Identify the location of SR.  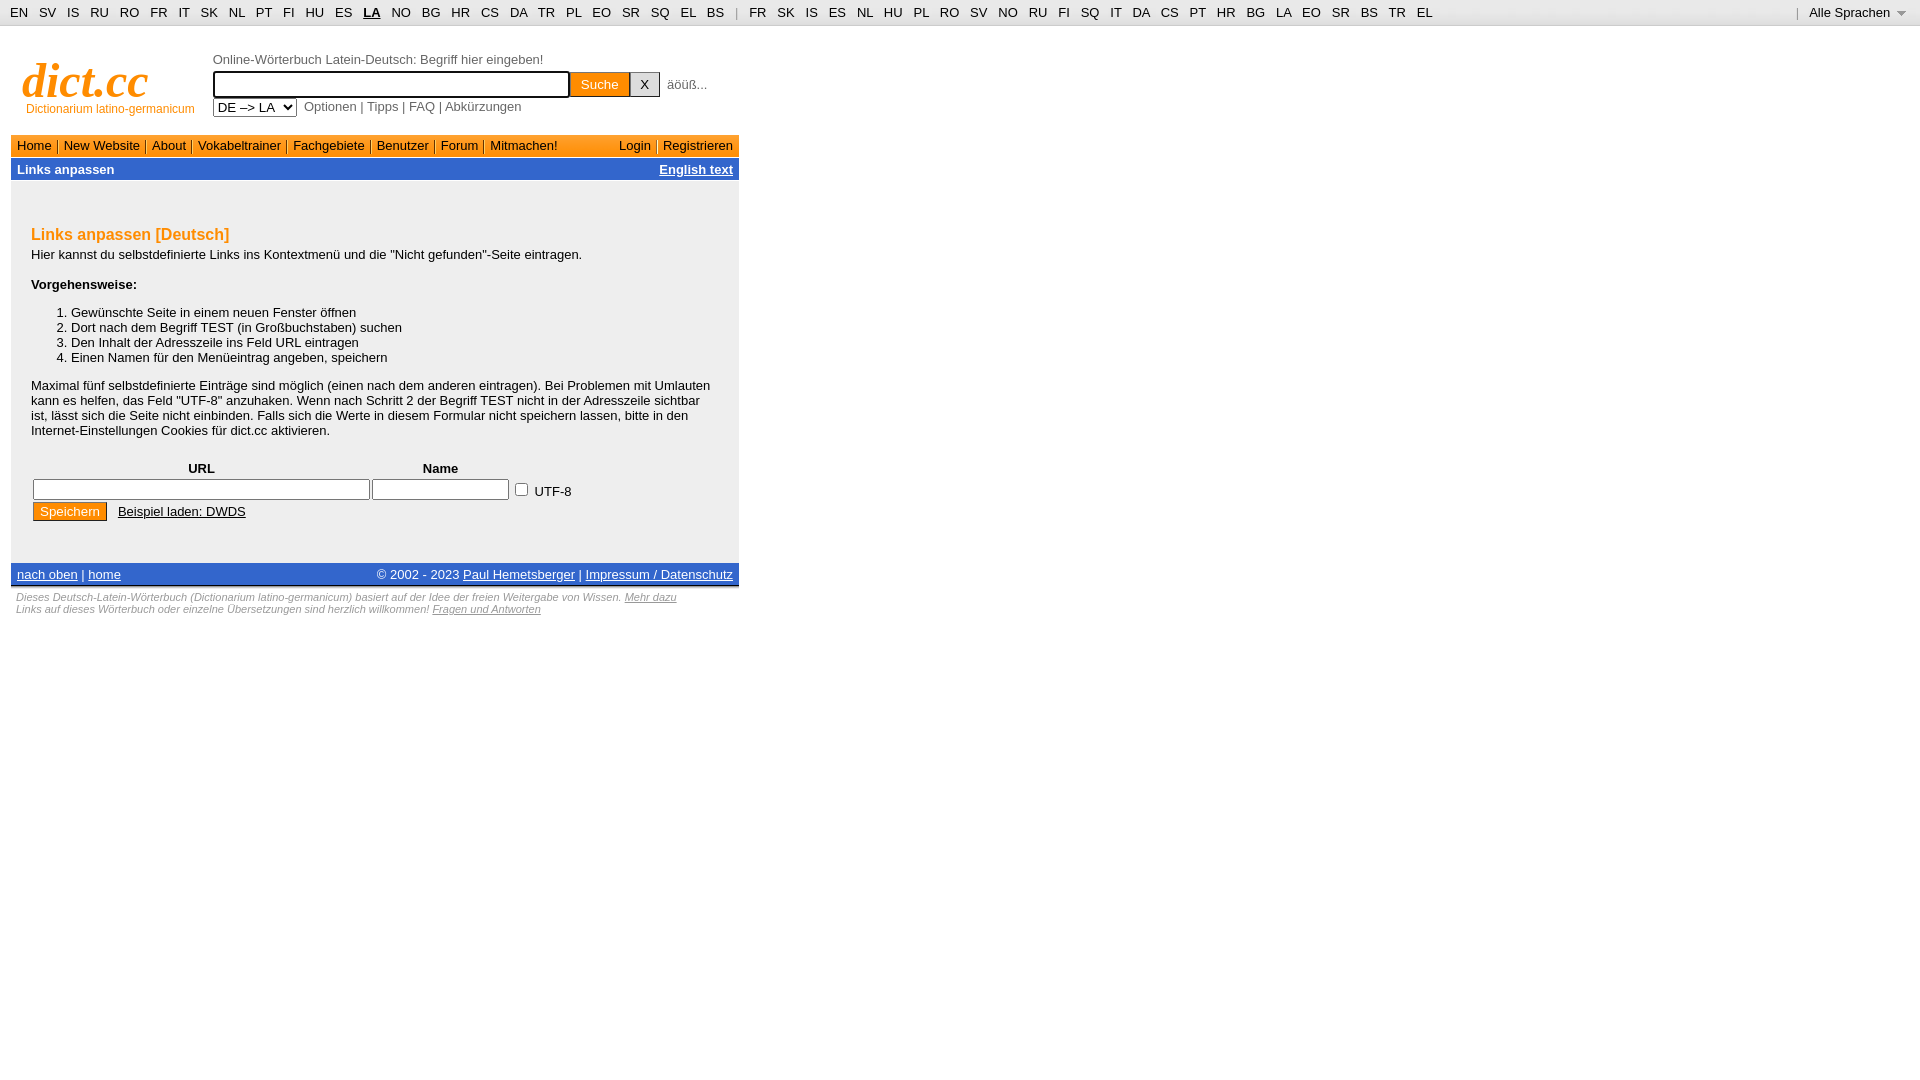
(631, 12).